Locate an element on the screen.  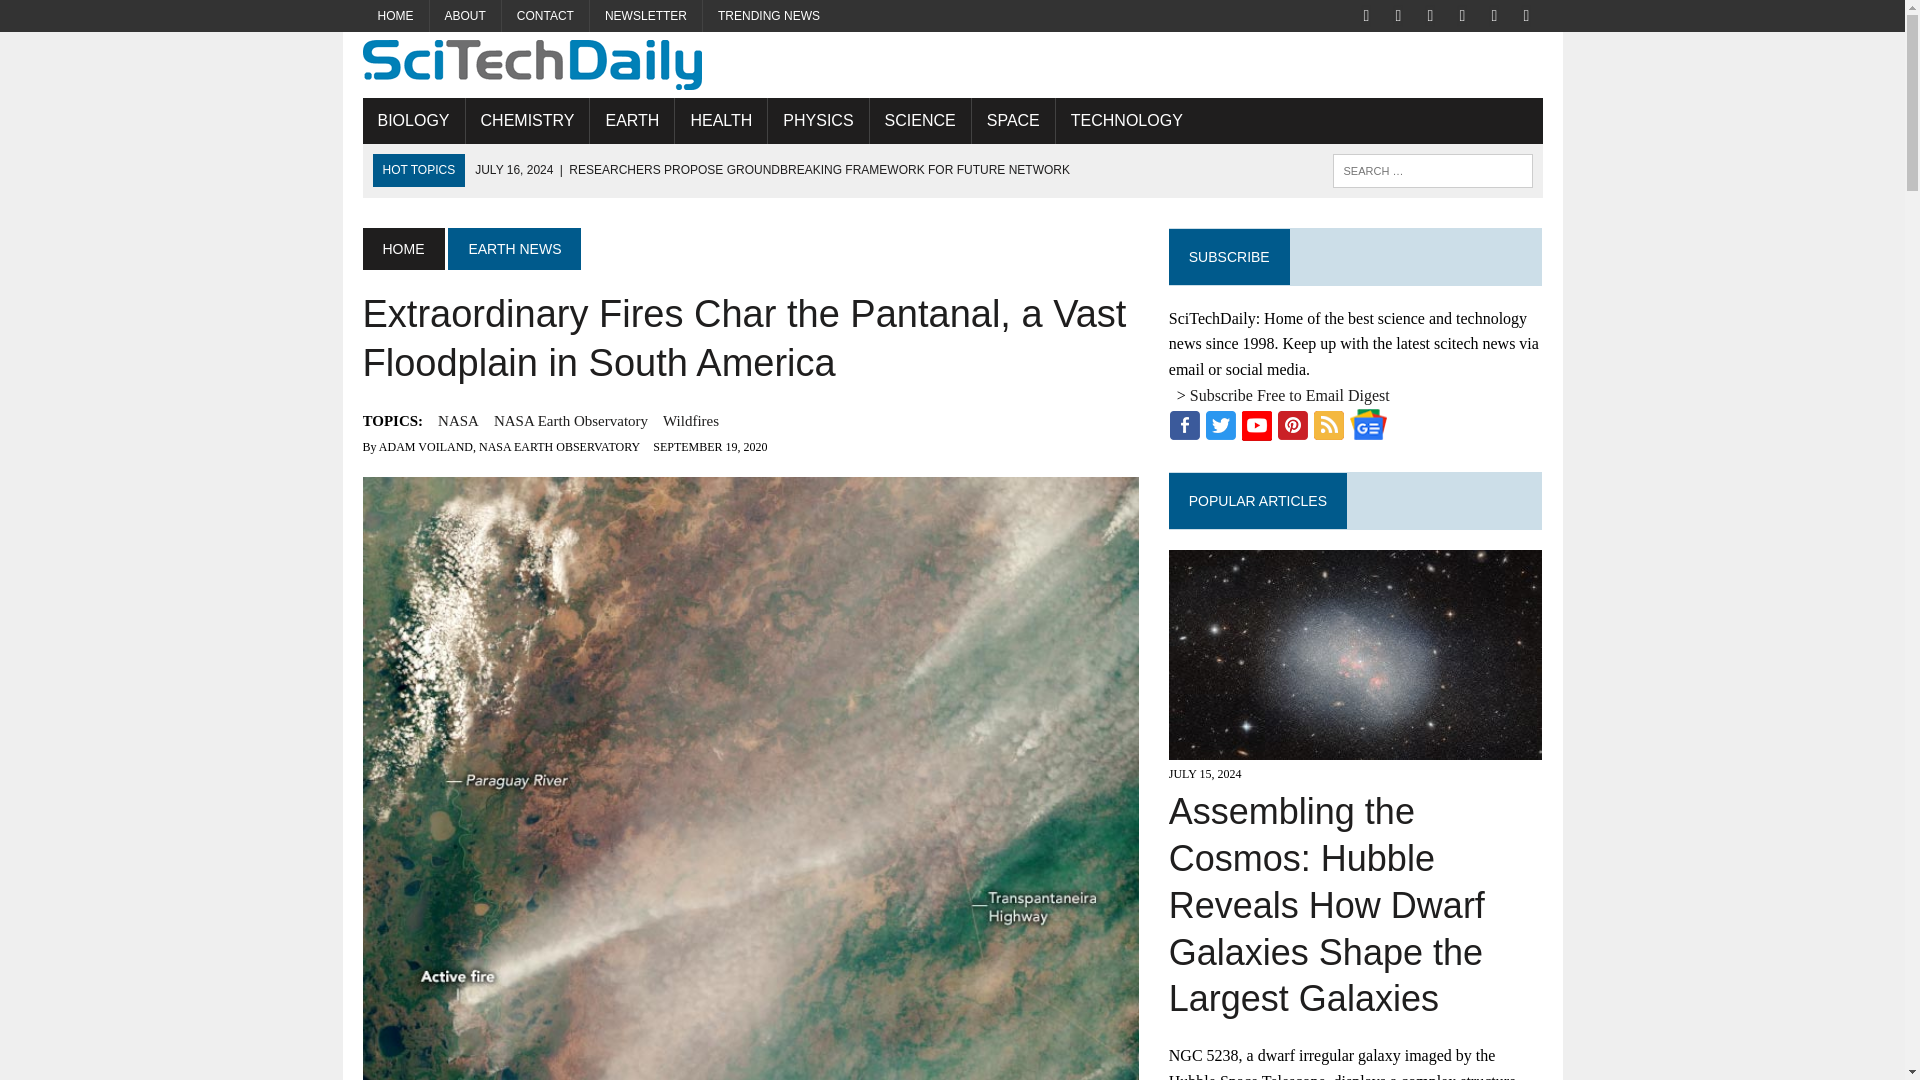
CHEMISTRY is located at coordinates (528, 120).